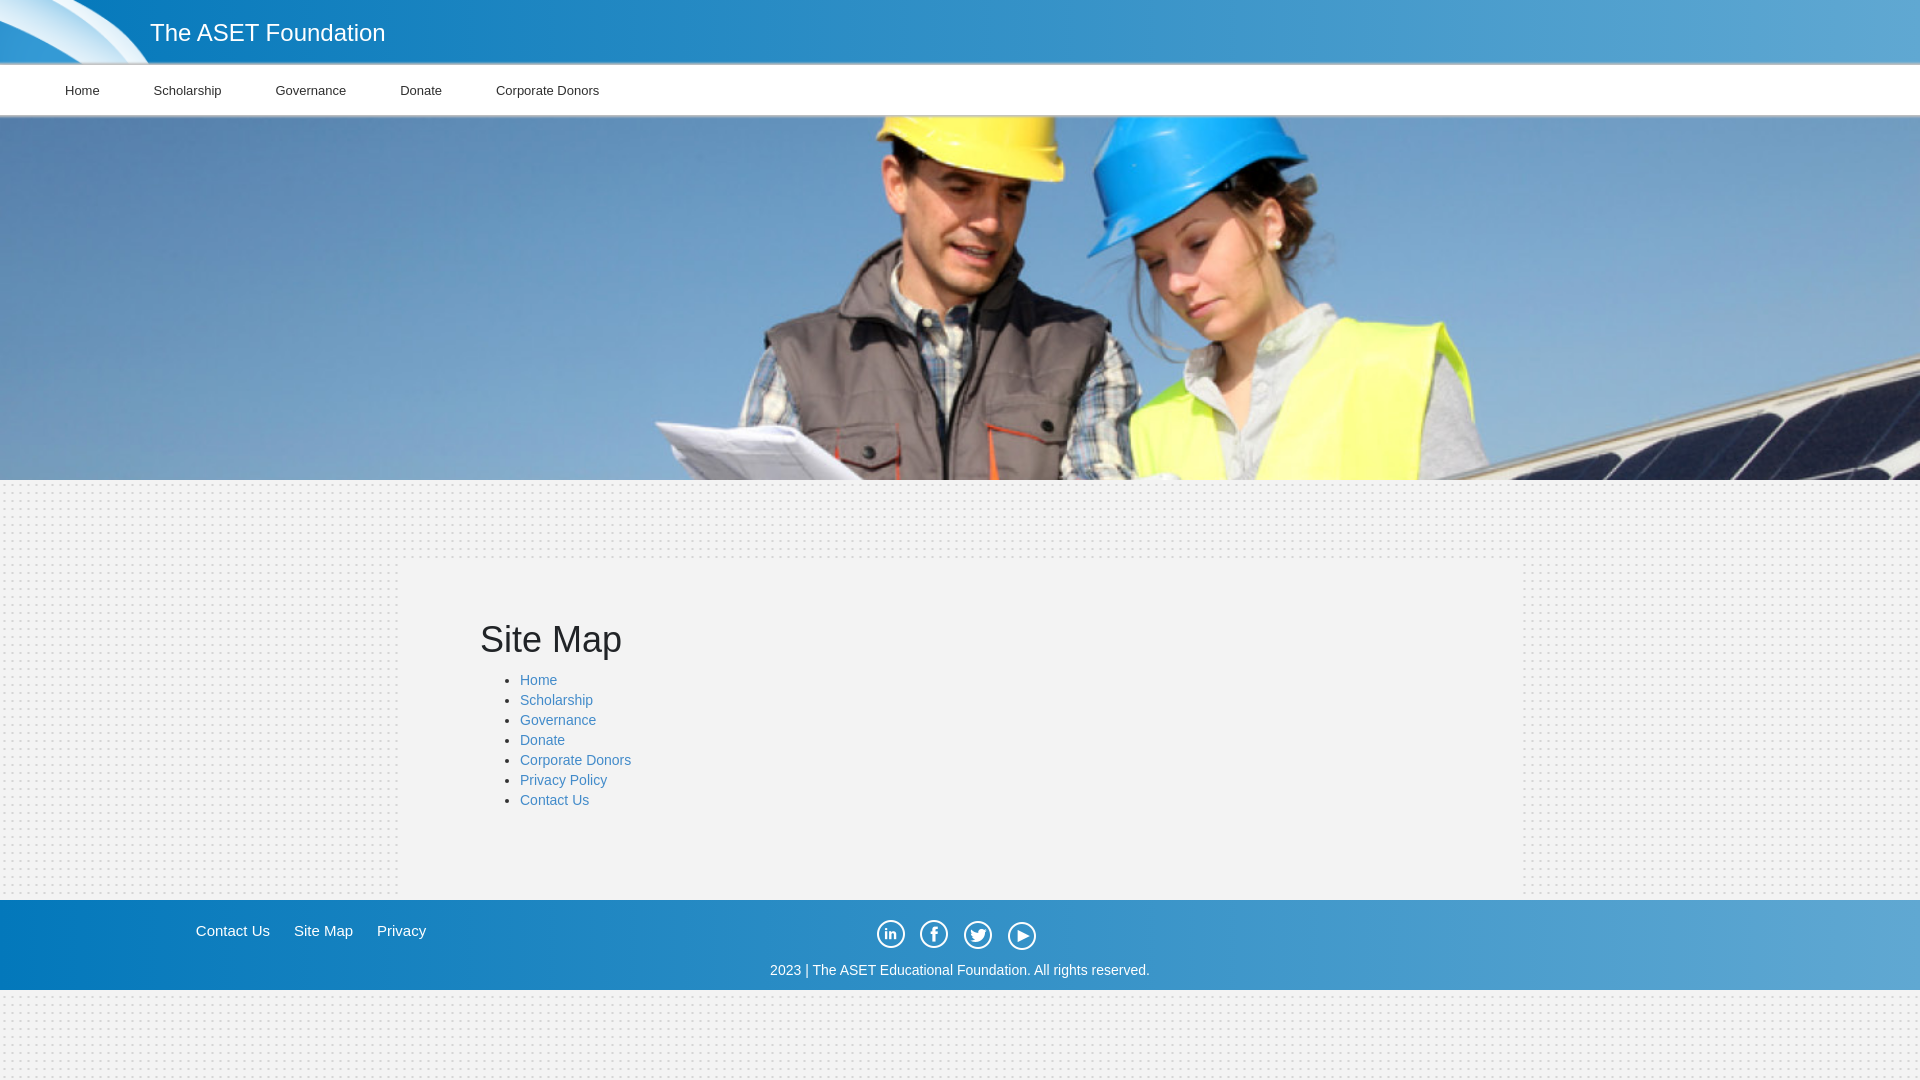  What do you see at coordinates (558, 720) in the screenshot?
I see `Governance` at bounding box center [558, 720].